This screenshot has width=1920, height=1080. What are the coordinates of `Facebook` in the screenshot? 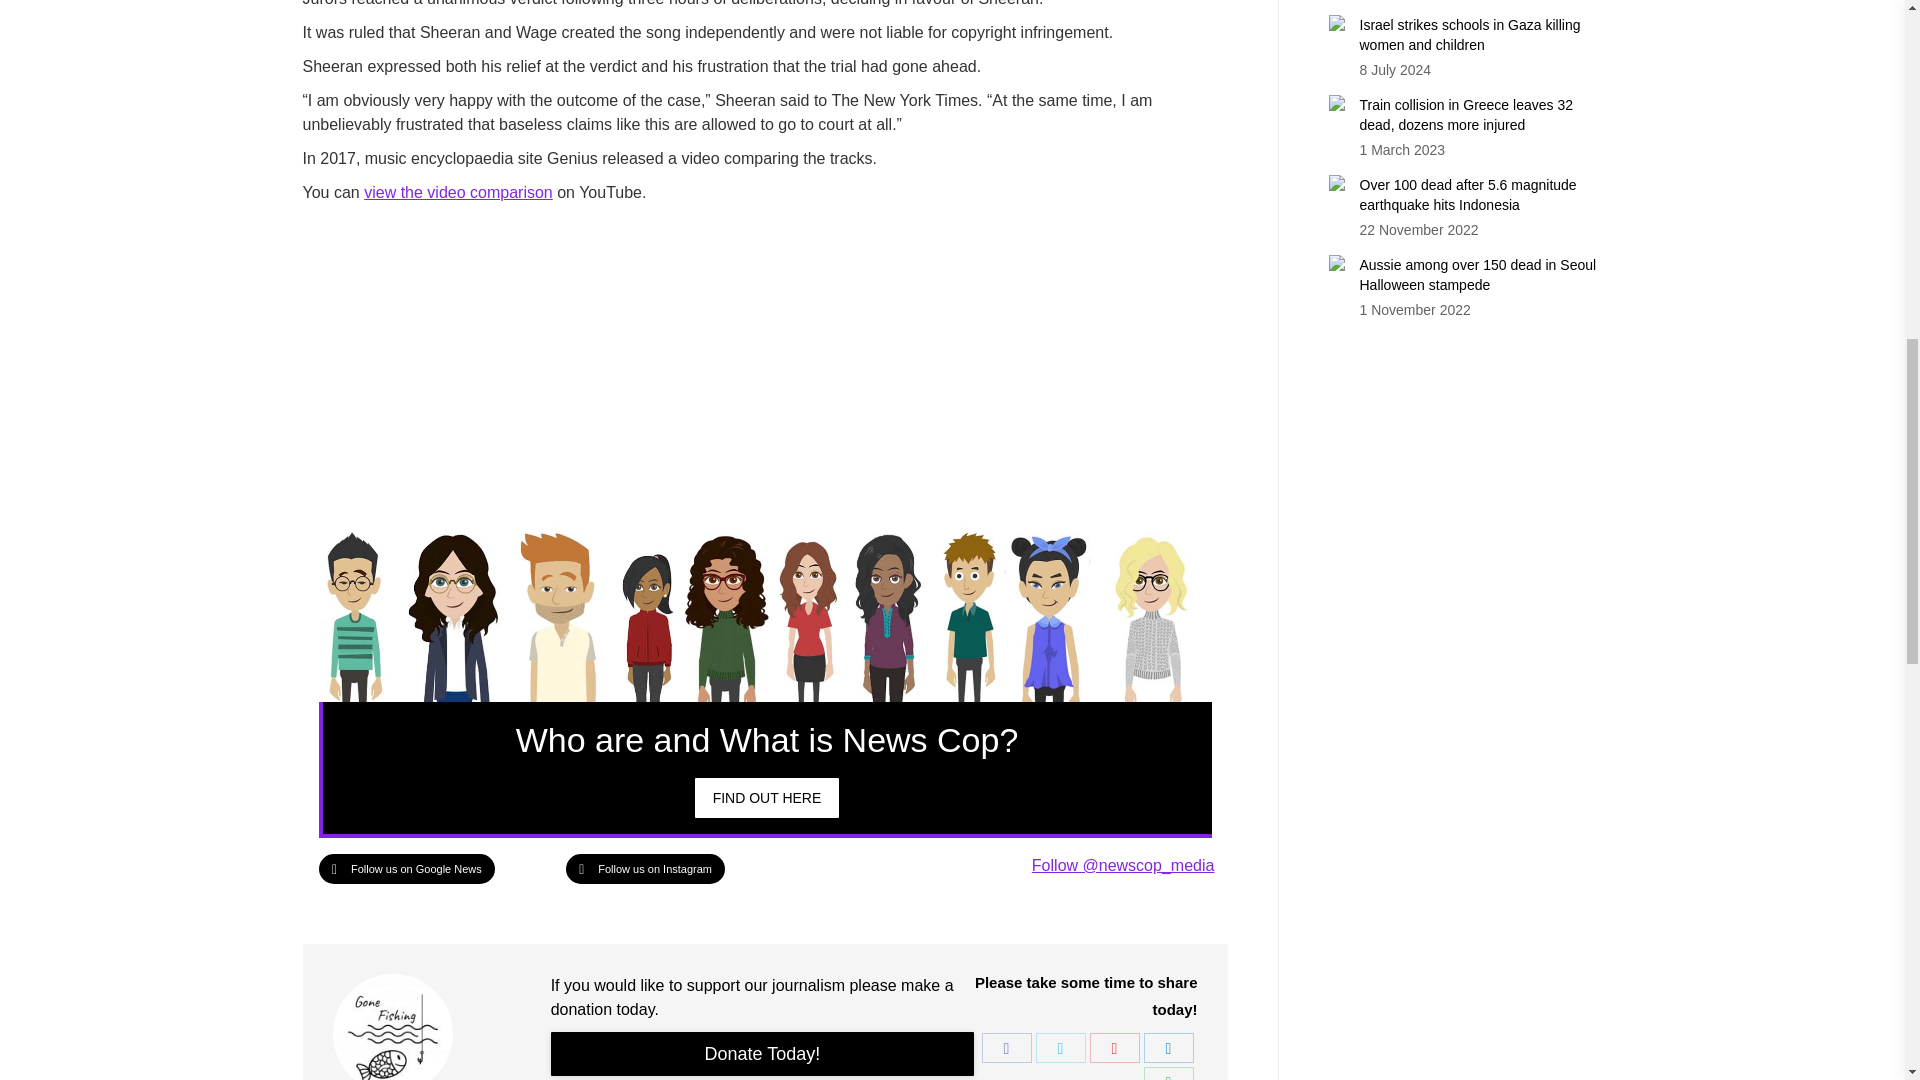 It's located at (1006, 1047).